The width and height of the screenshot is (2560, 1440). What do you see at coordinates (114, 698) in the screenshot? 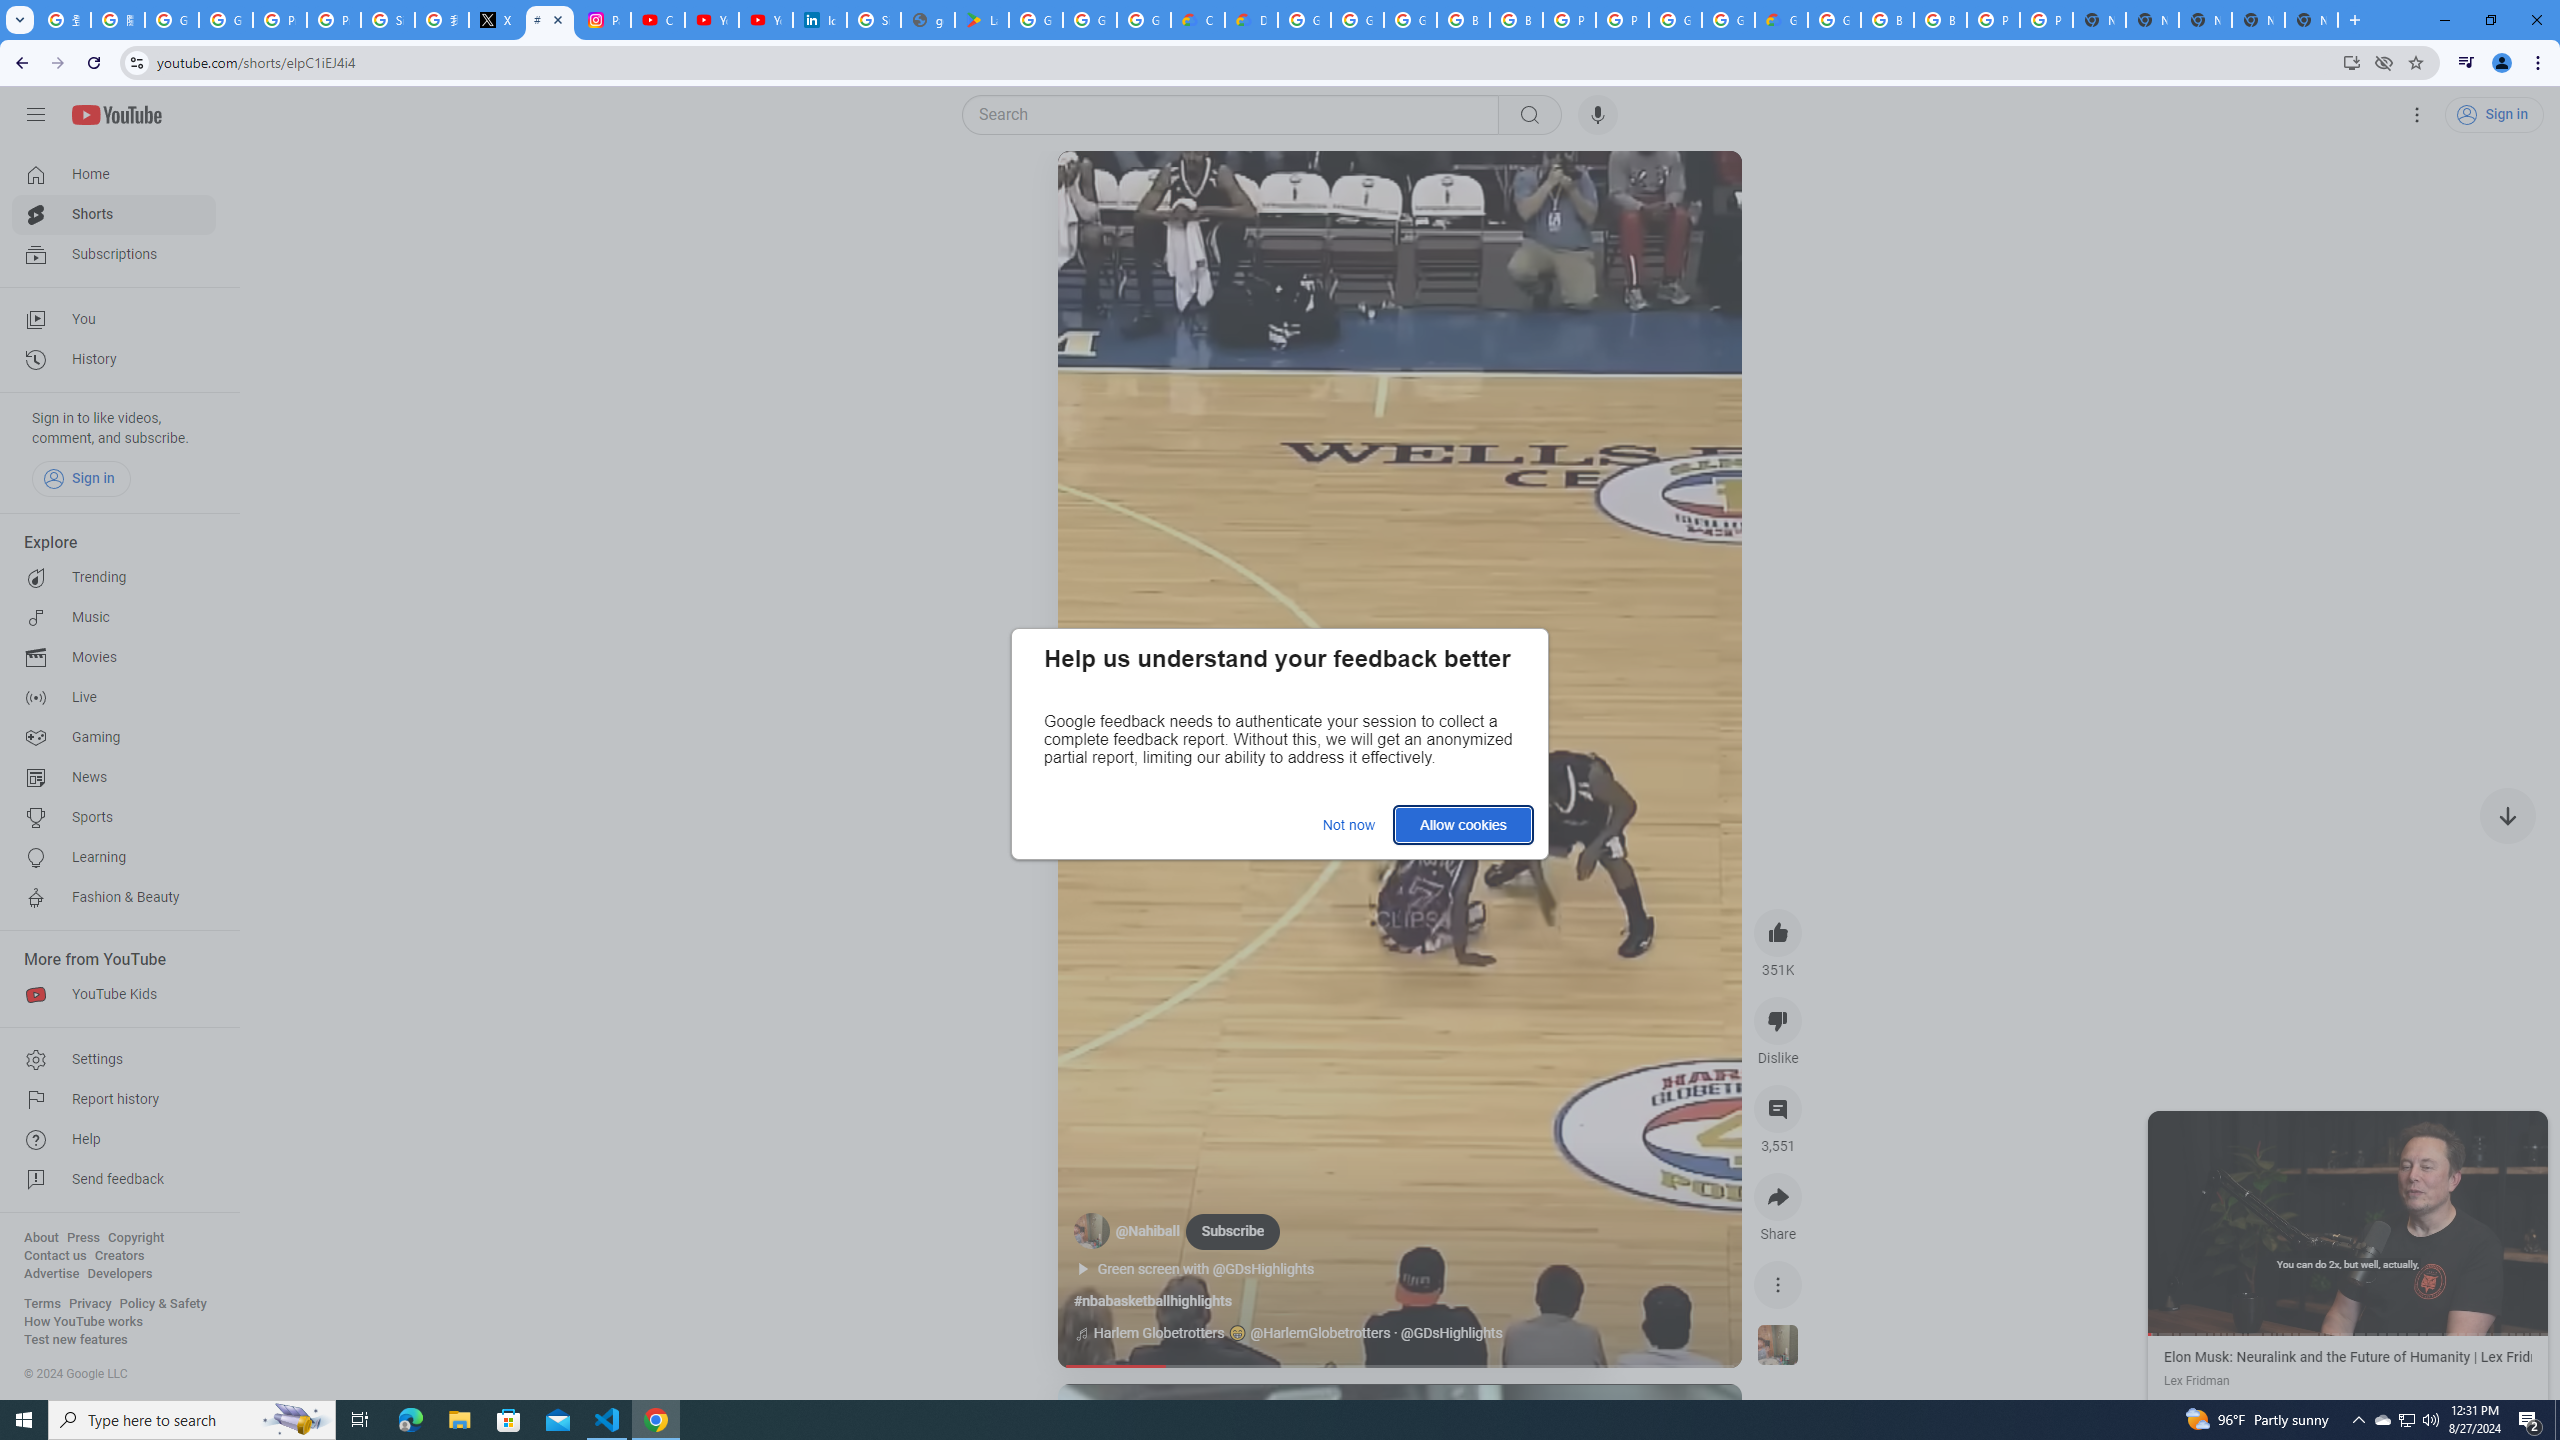
I see `Live` at bounding box center [114, 698].